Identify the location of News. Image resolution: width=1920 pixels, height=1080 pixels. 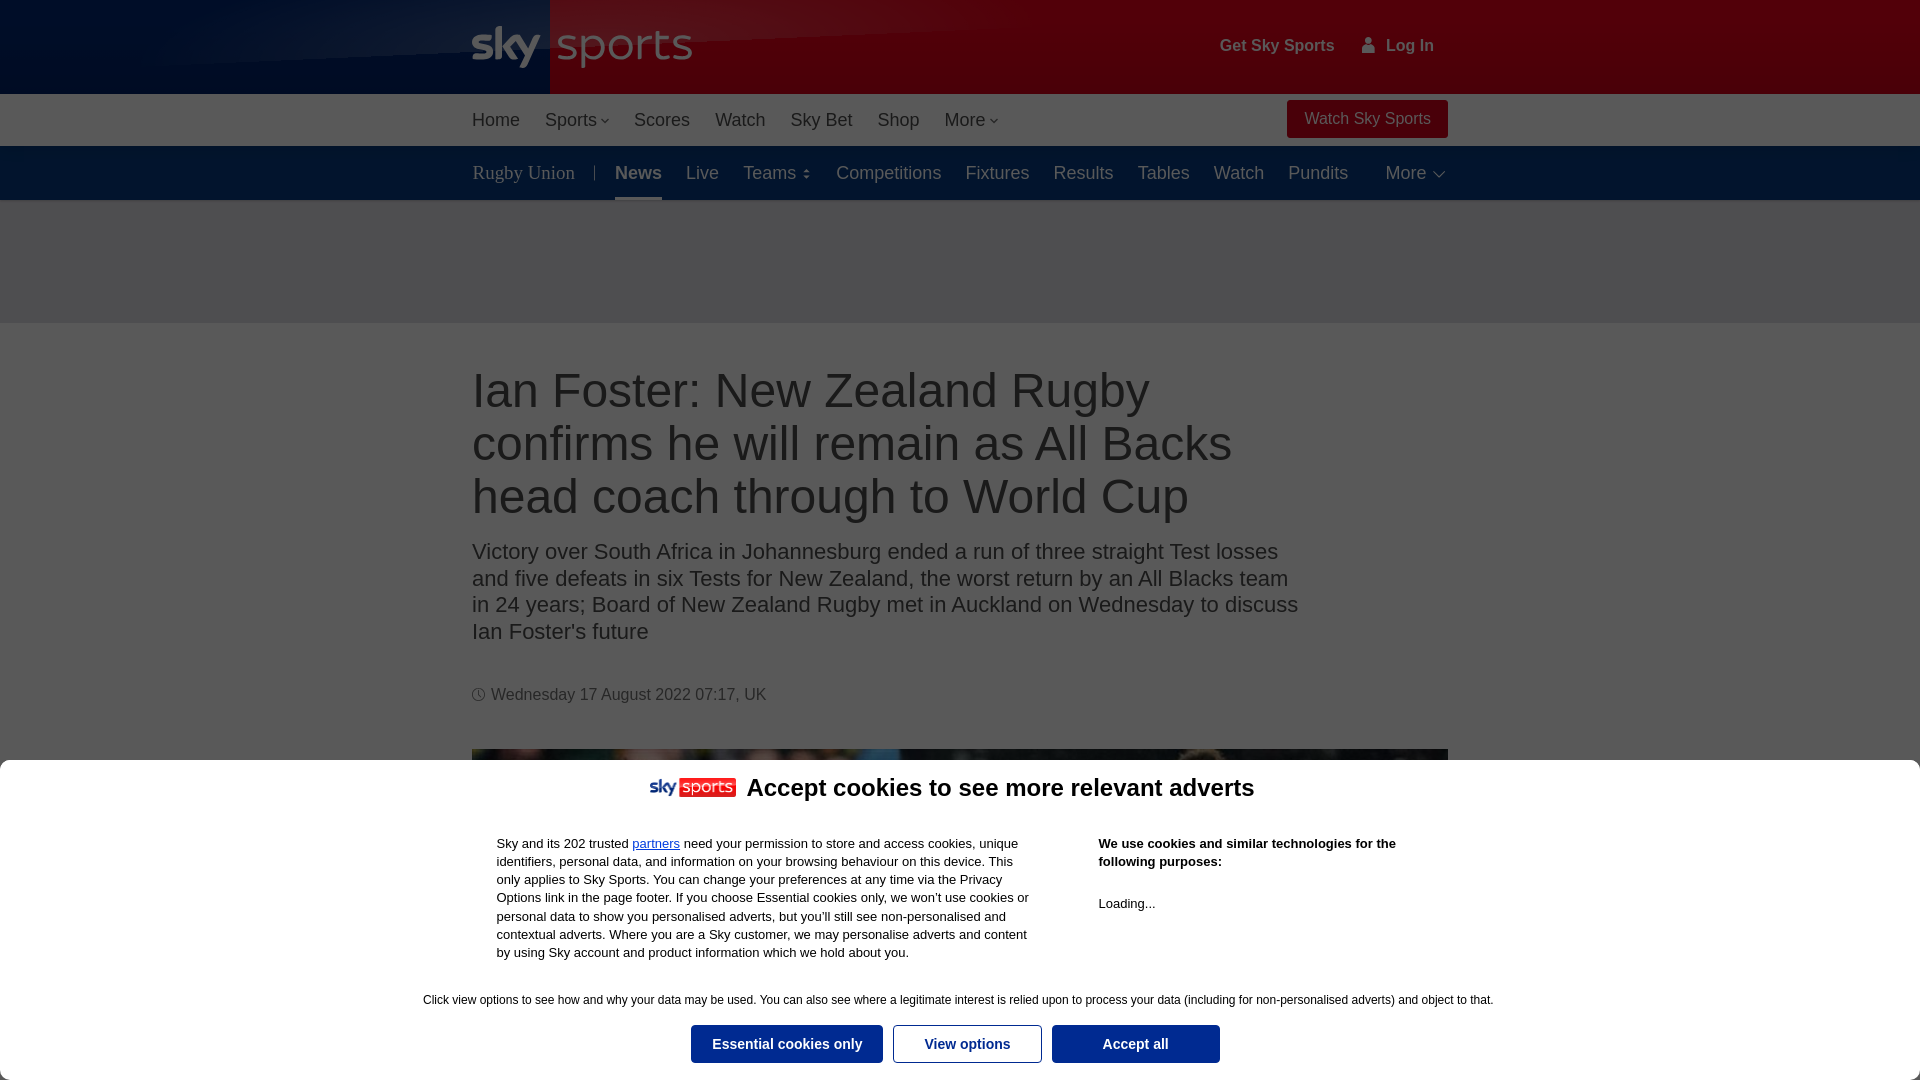
(634, 172).